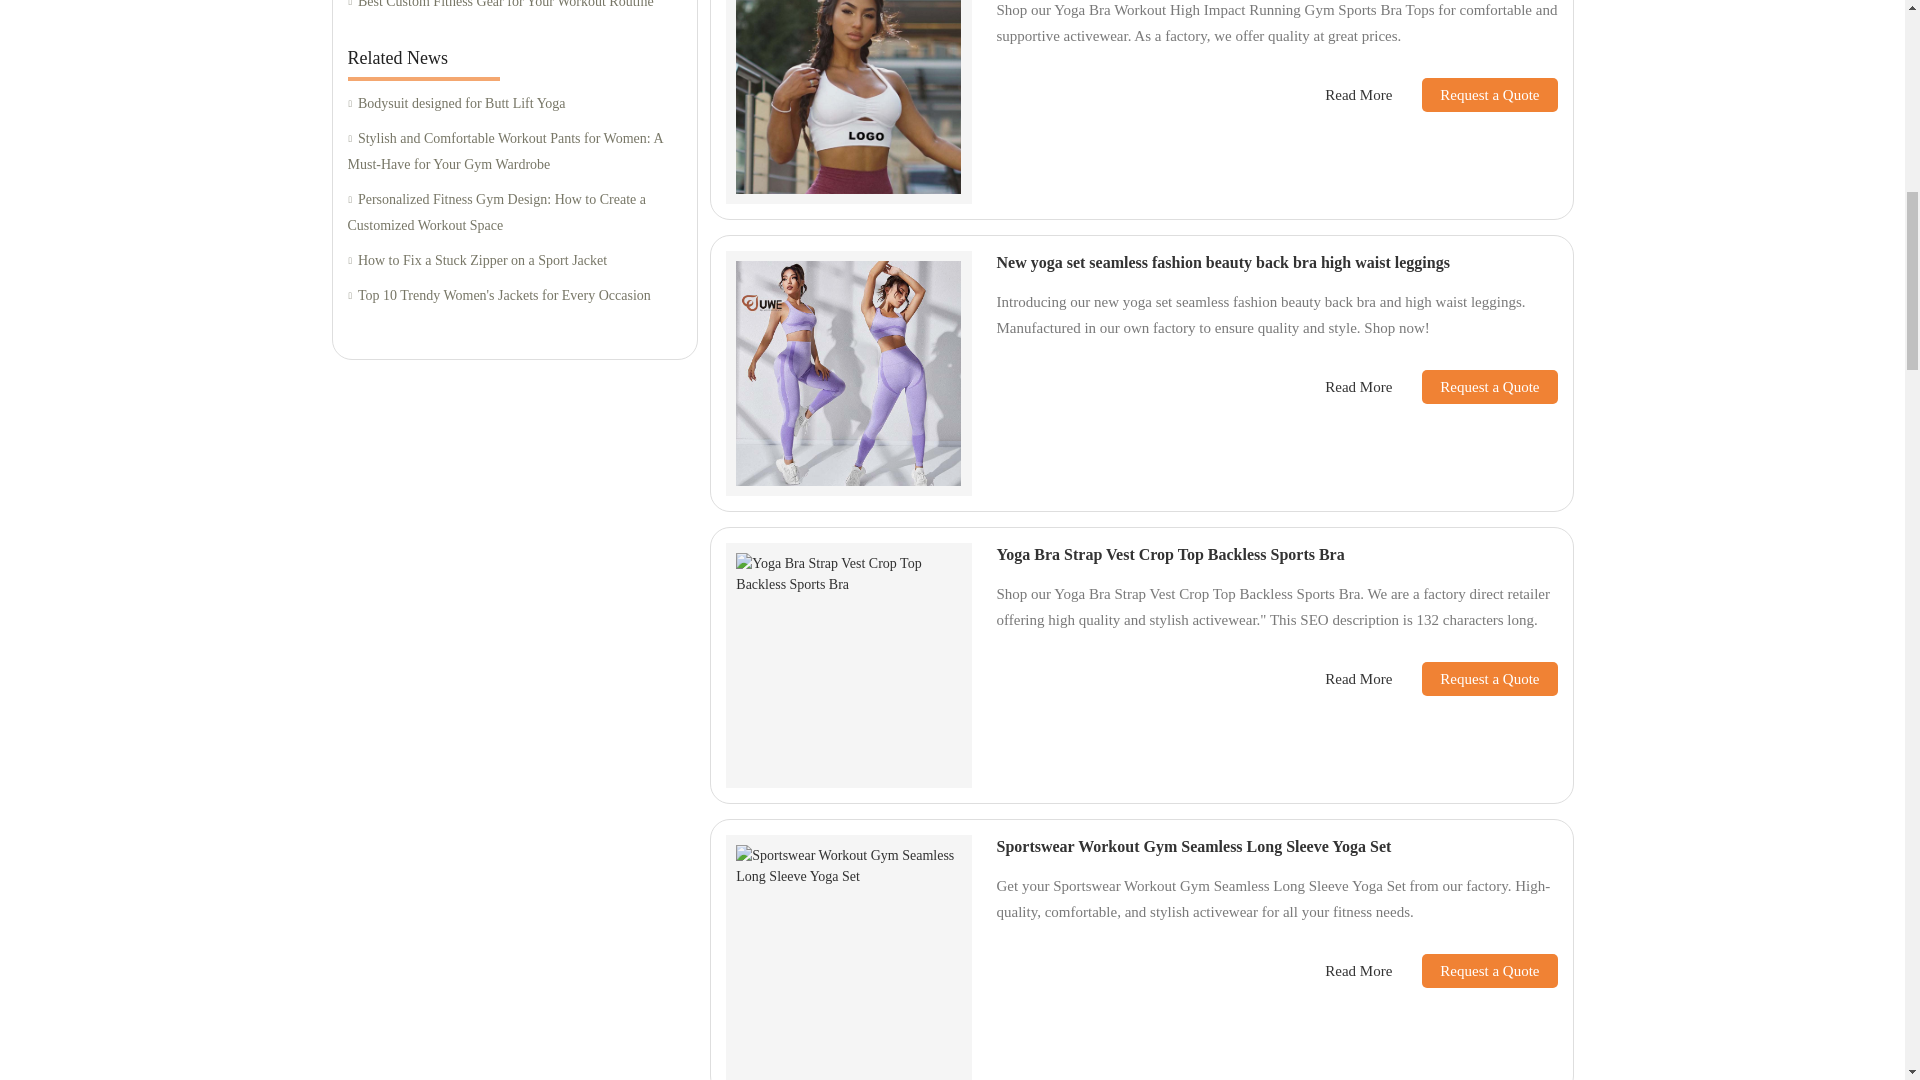 The image size is (1920, 1080). Describe the element at coordinates (514, 104) in the screenshot. I see `Bodysuit designed for Butt Lift Yoga` at that location.